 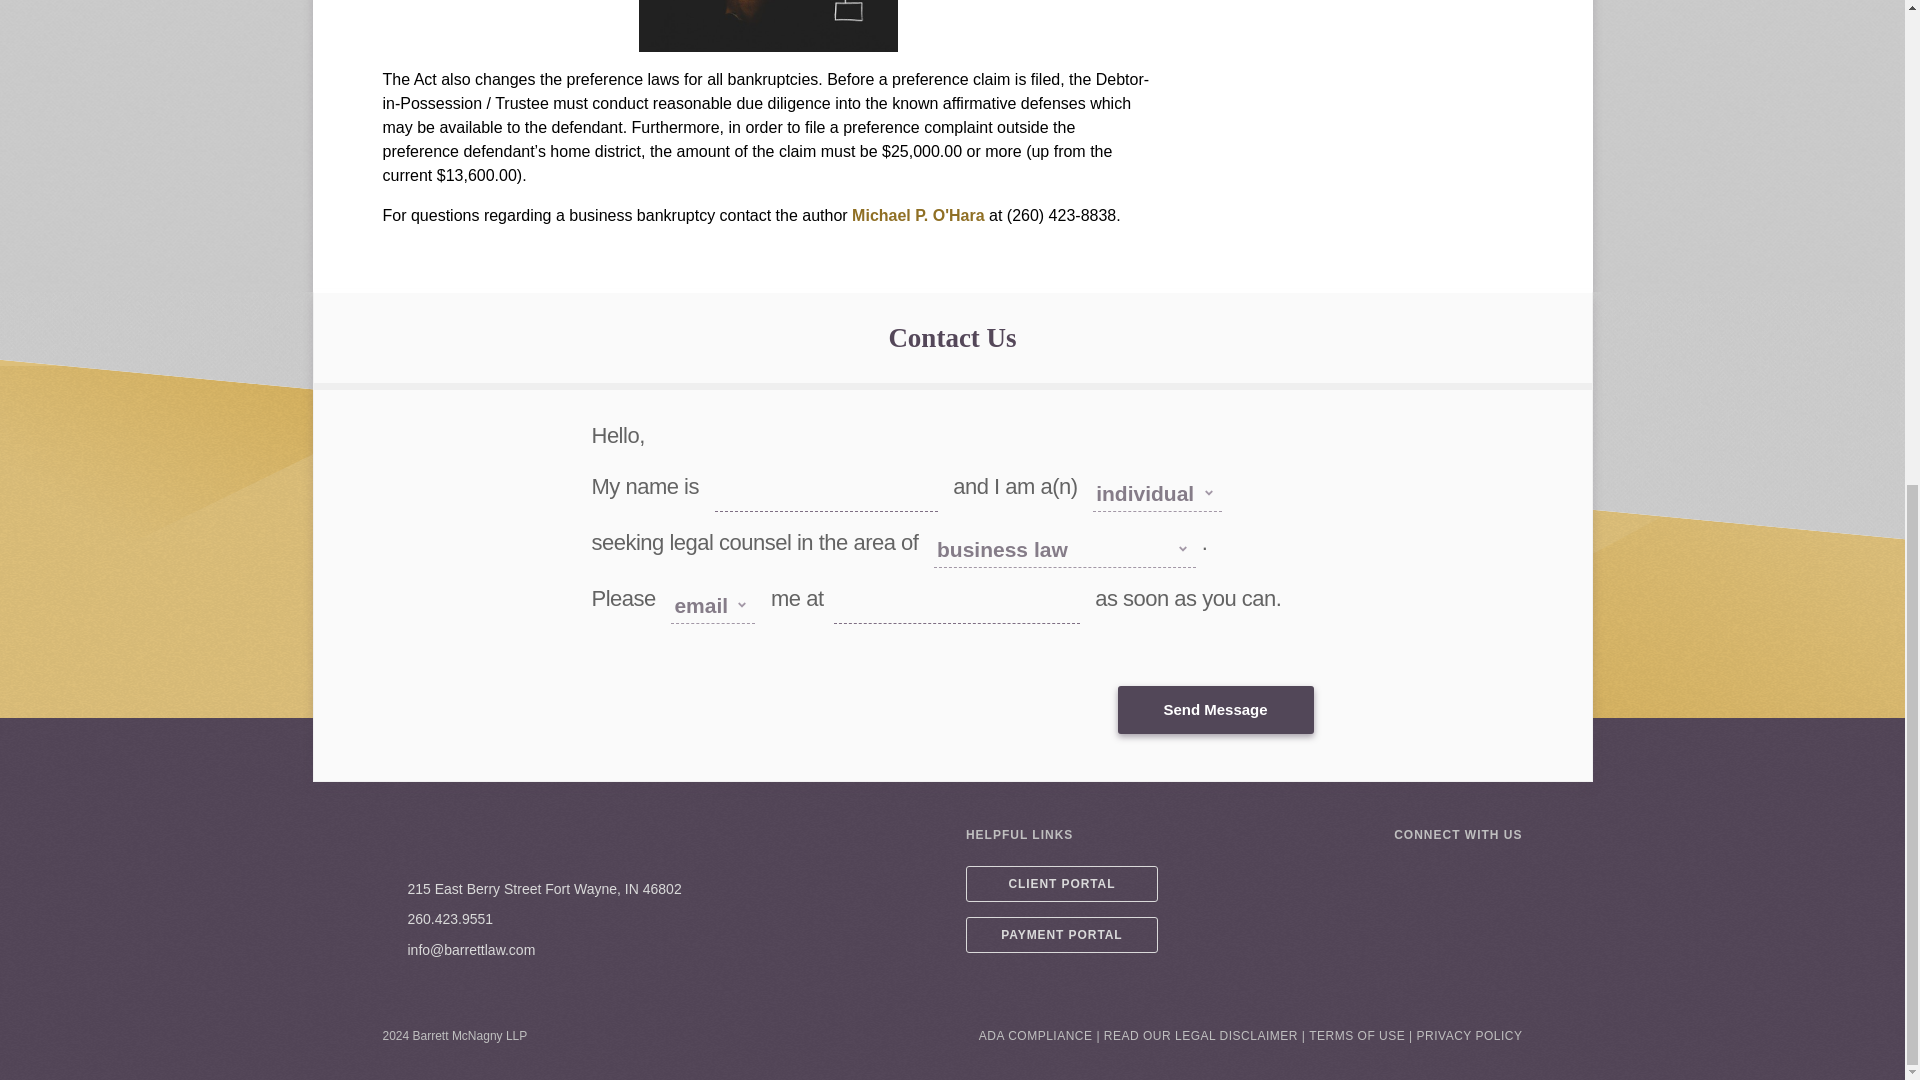 What do you see at coordinates (388, 950) in the screenshot?
I see `email` at bounding box center [388, 950].